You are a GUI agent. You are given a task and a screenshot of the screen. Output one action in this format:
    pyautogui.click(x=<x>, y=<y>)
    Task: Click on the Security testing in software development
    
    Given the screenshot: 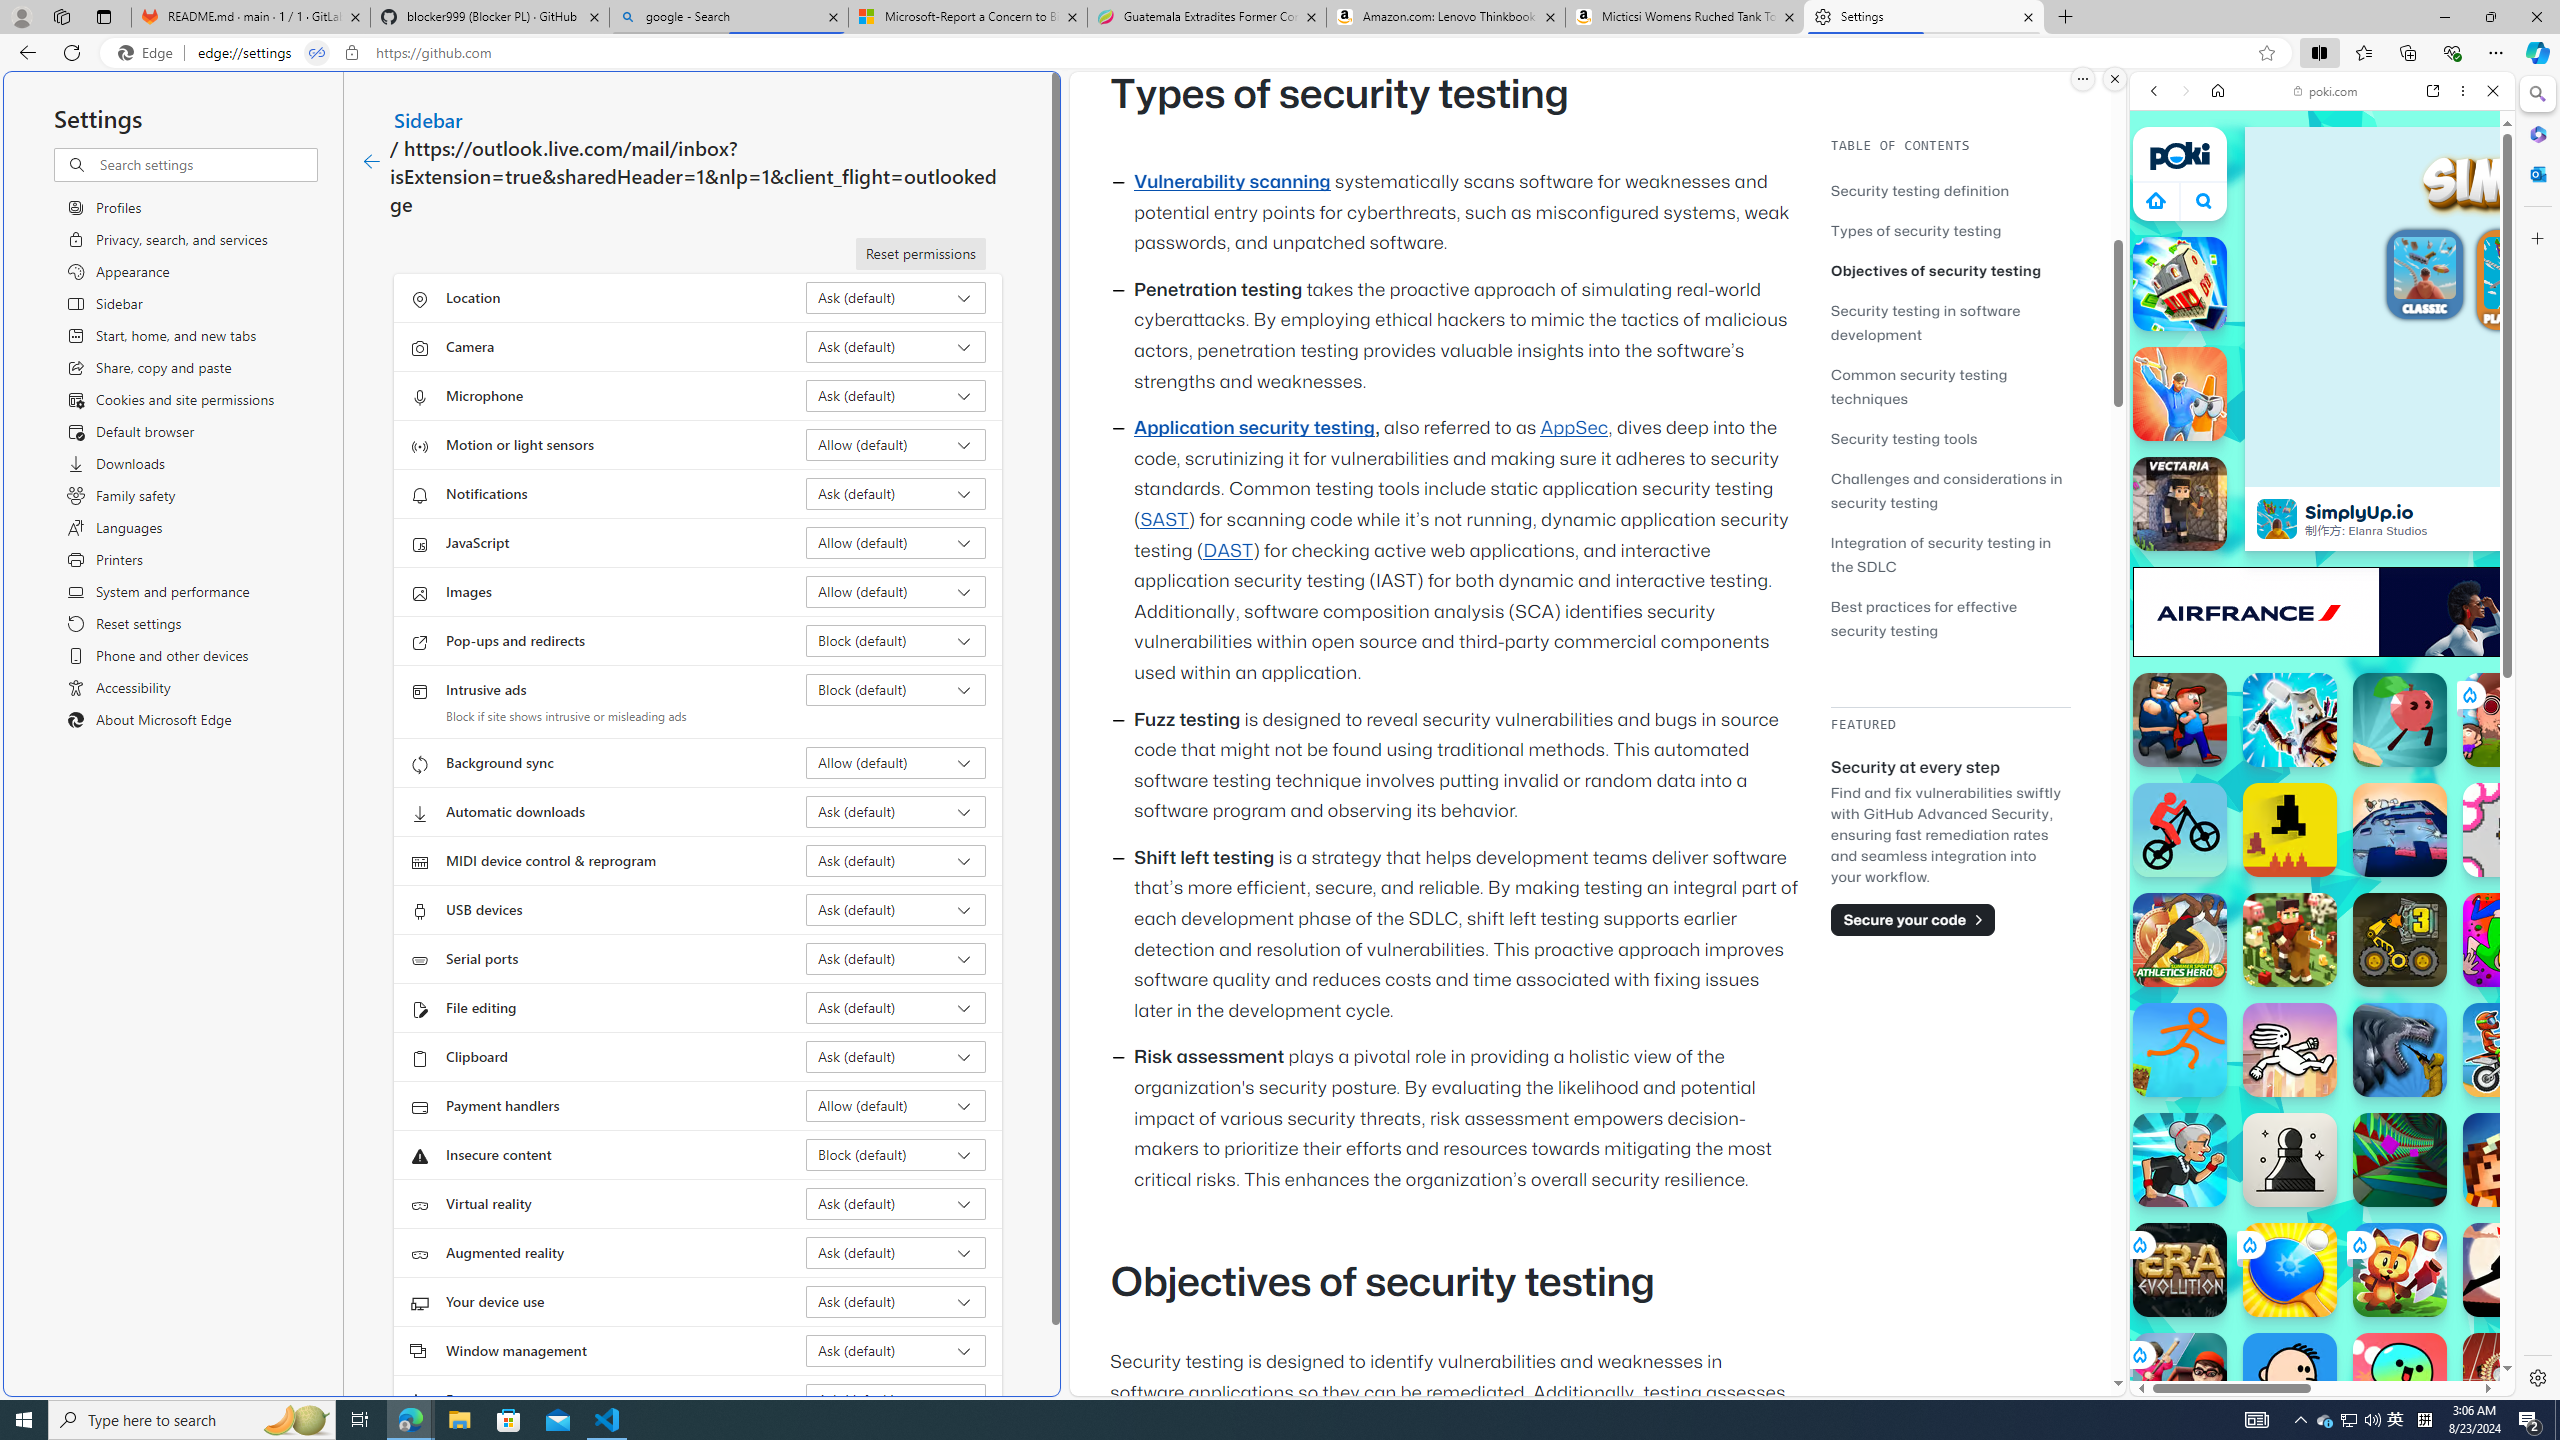 What is the action you would take?
    pyautogui.click(x=1924, y=322)
    